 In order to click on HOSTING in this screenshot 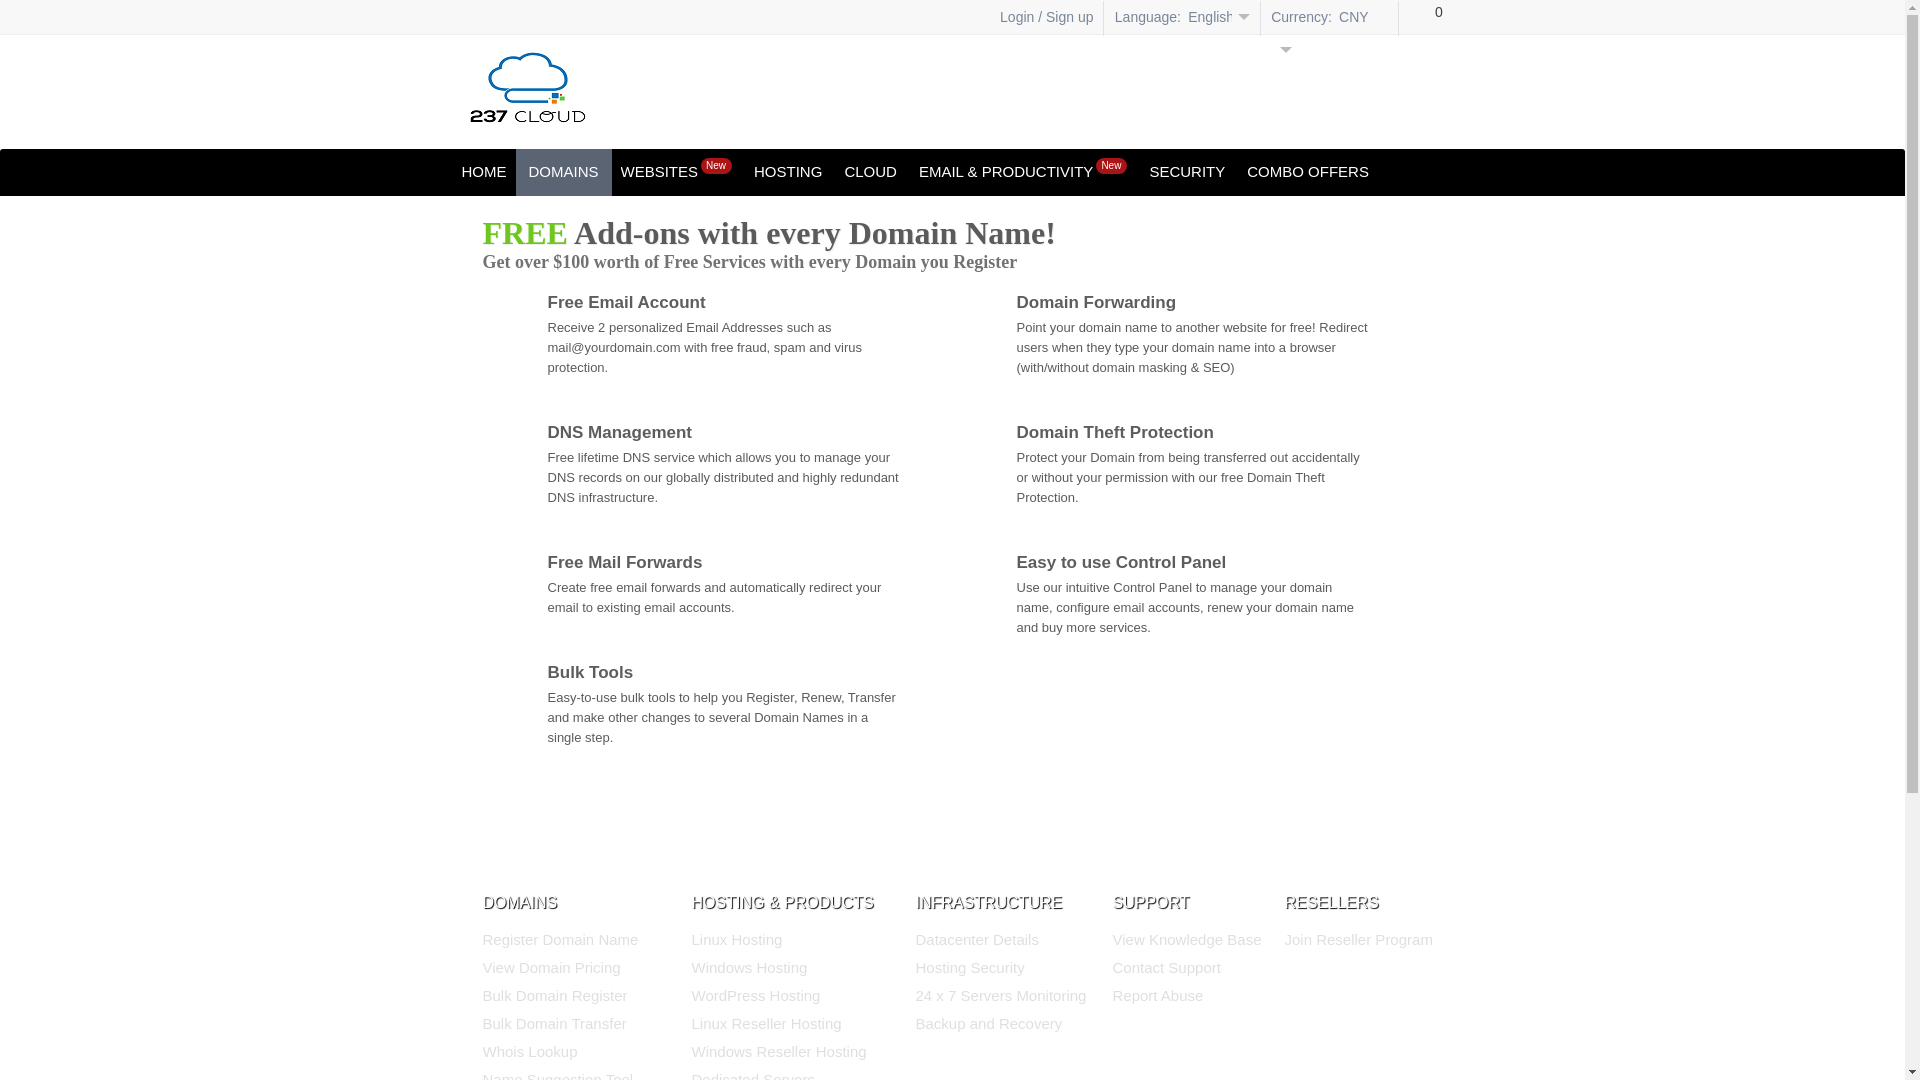, I will do `click(788, 172)`.